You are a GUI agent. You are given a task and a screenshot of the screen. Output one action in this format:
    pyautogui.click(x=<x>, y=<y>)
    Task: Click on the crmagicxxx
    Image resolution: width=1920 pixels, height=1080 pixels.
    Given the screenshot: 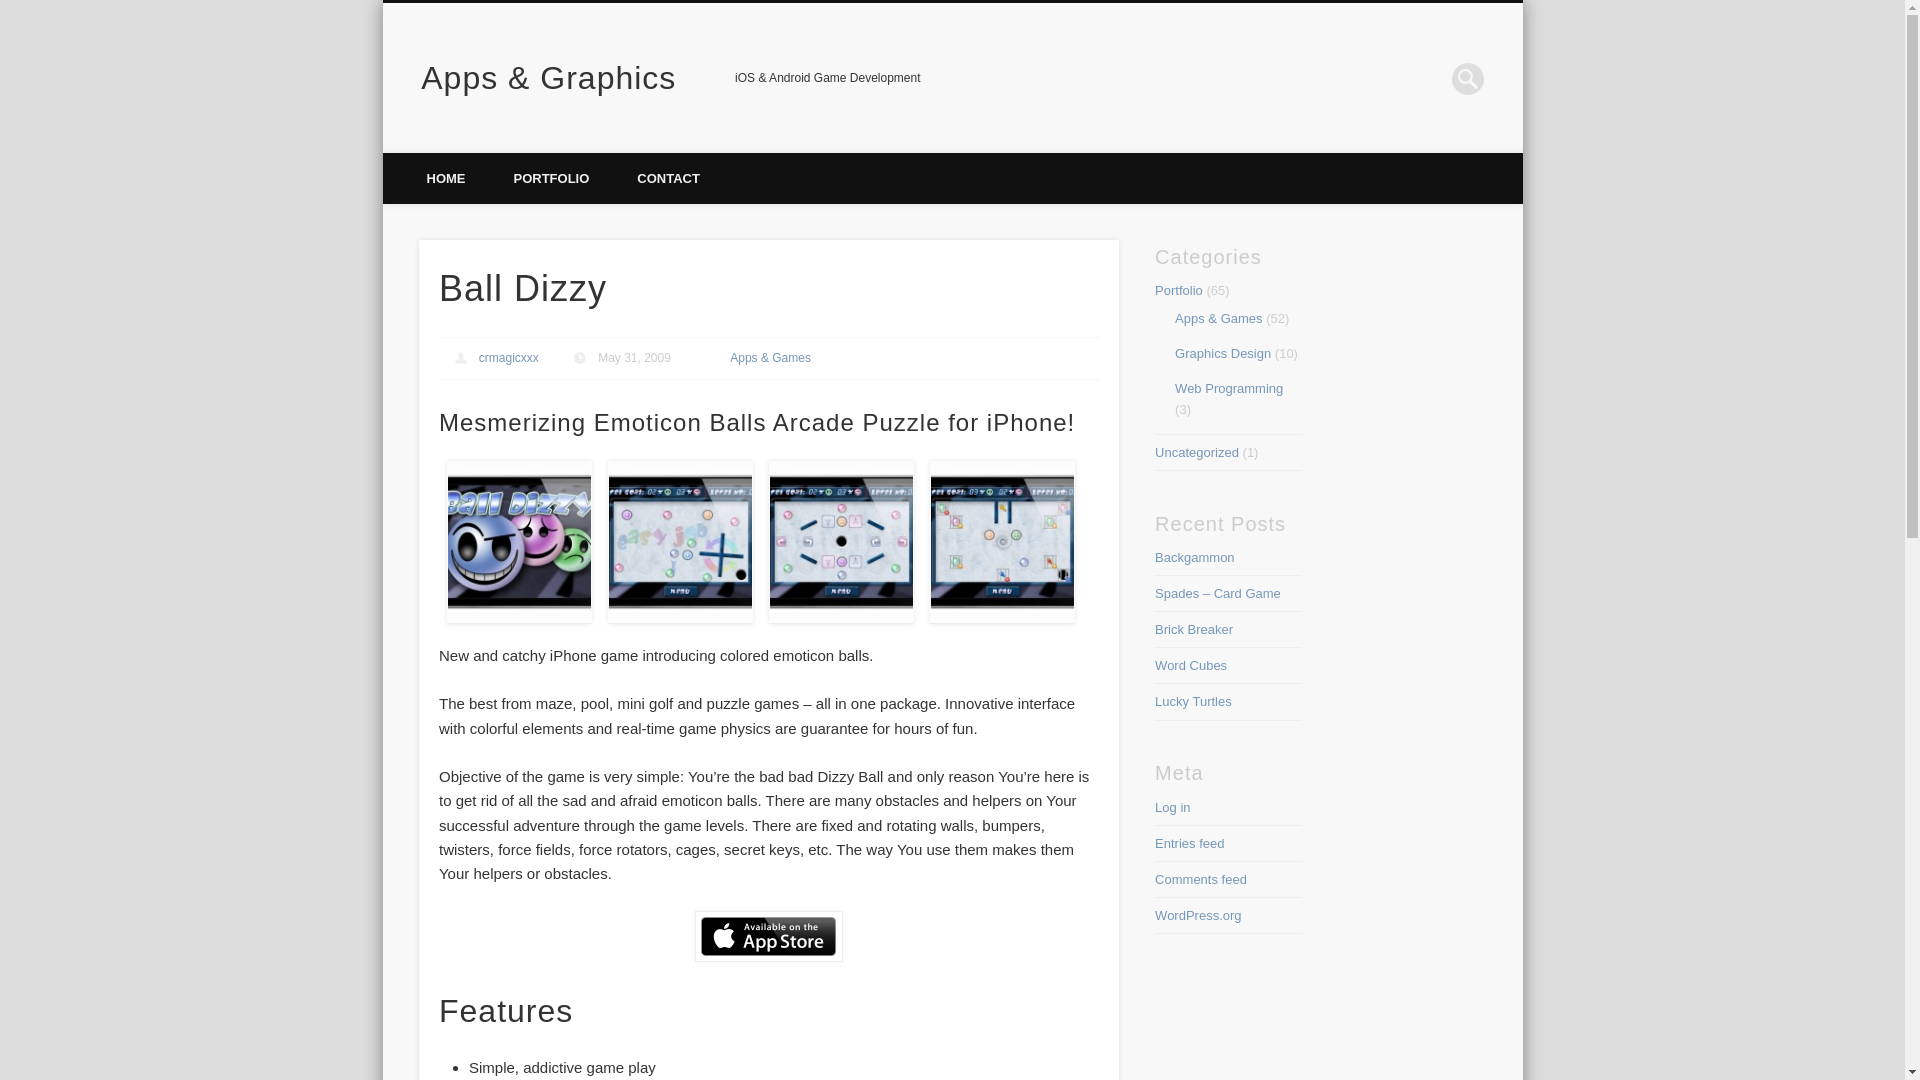 What is the action you would take?
    pyautogui.click(x=508, y=358)
    